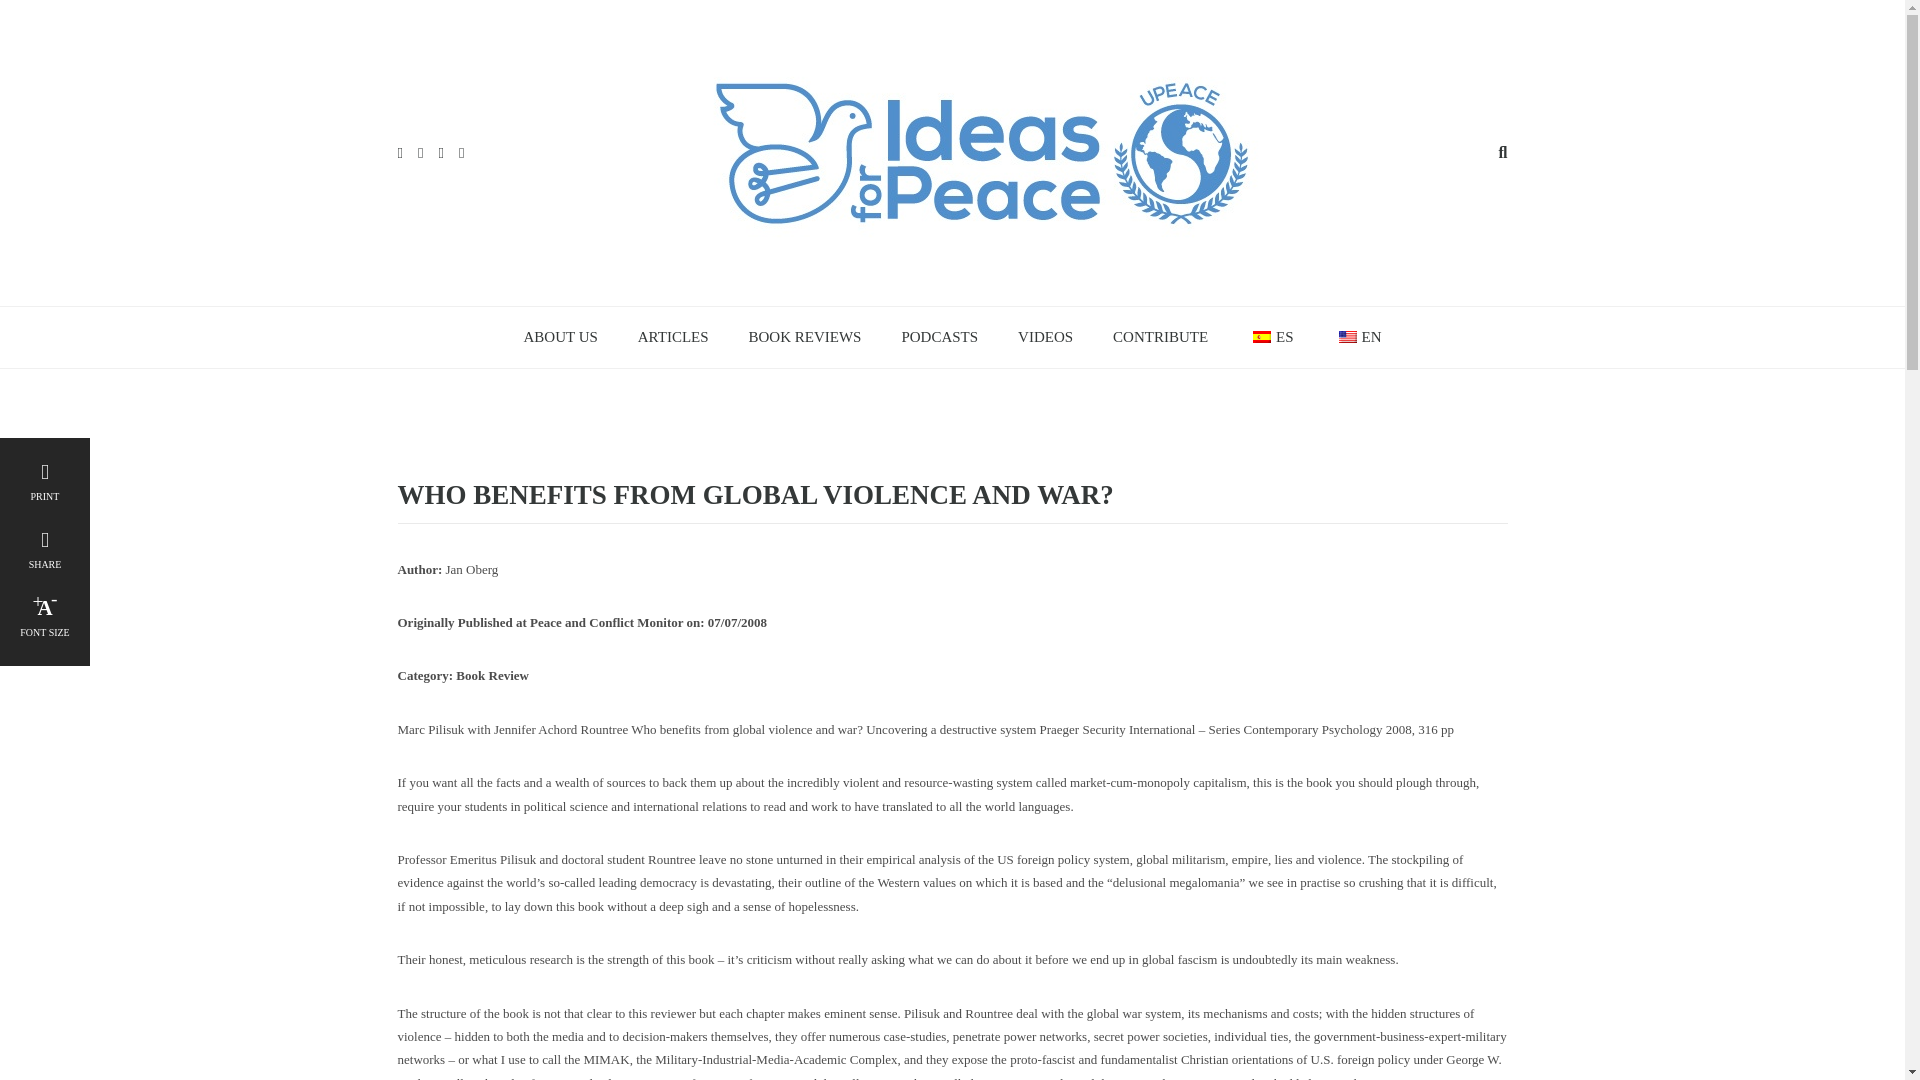 Image resolution: width=1920 pixels, height=1080 pixels. I want to click on BOOK REVIEWS, so click(805, 337).